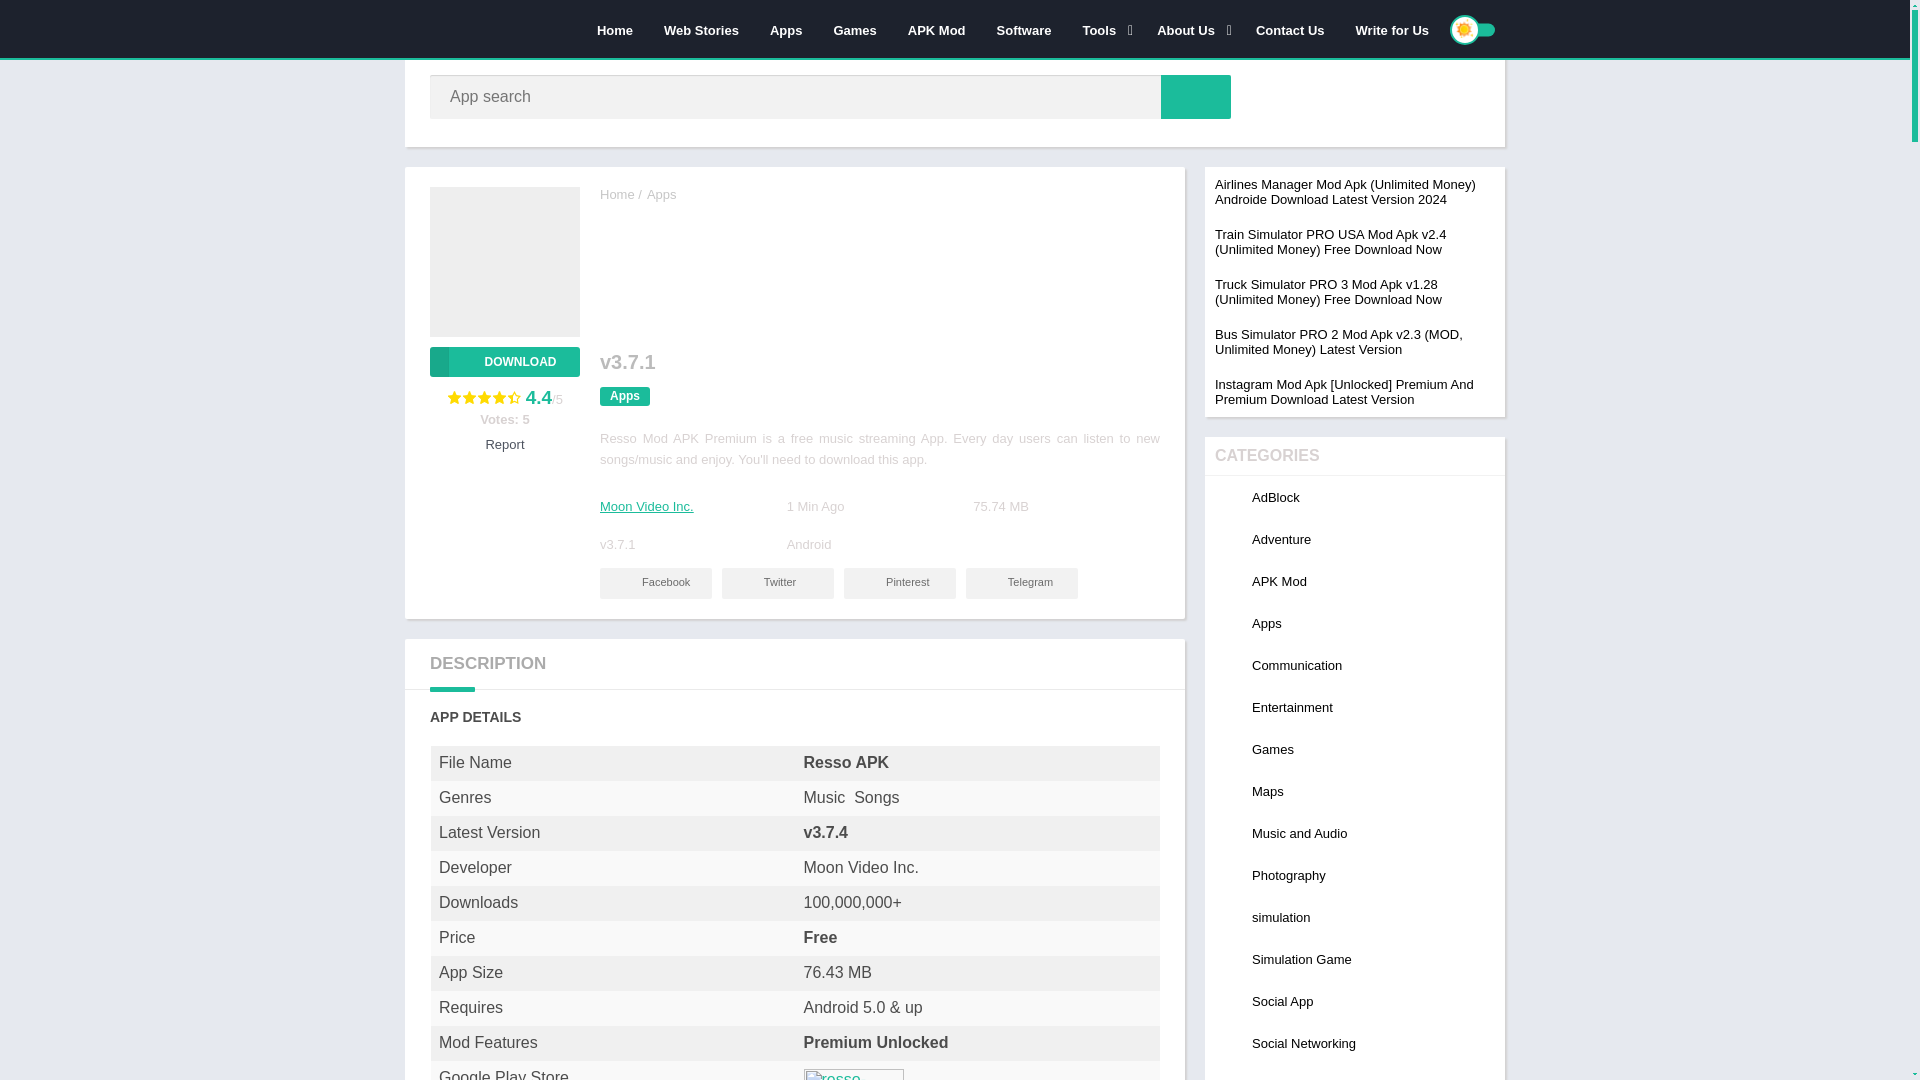 This screenshot has height=1080, width=1920. I want to click on Contact Us, so click(1290, 29).